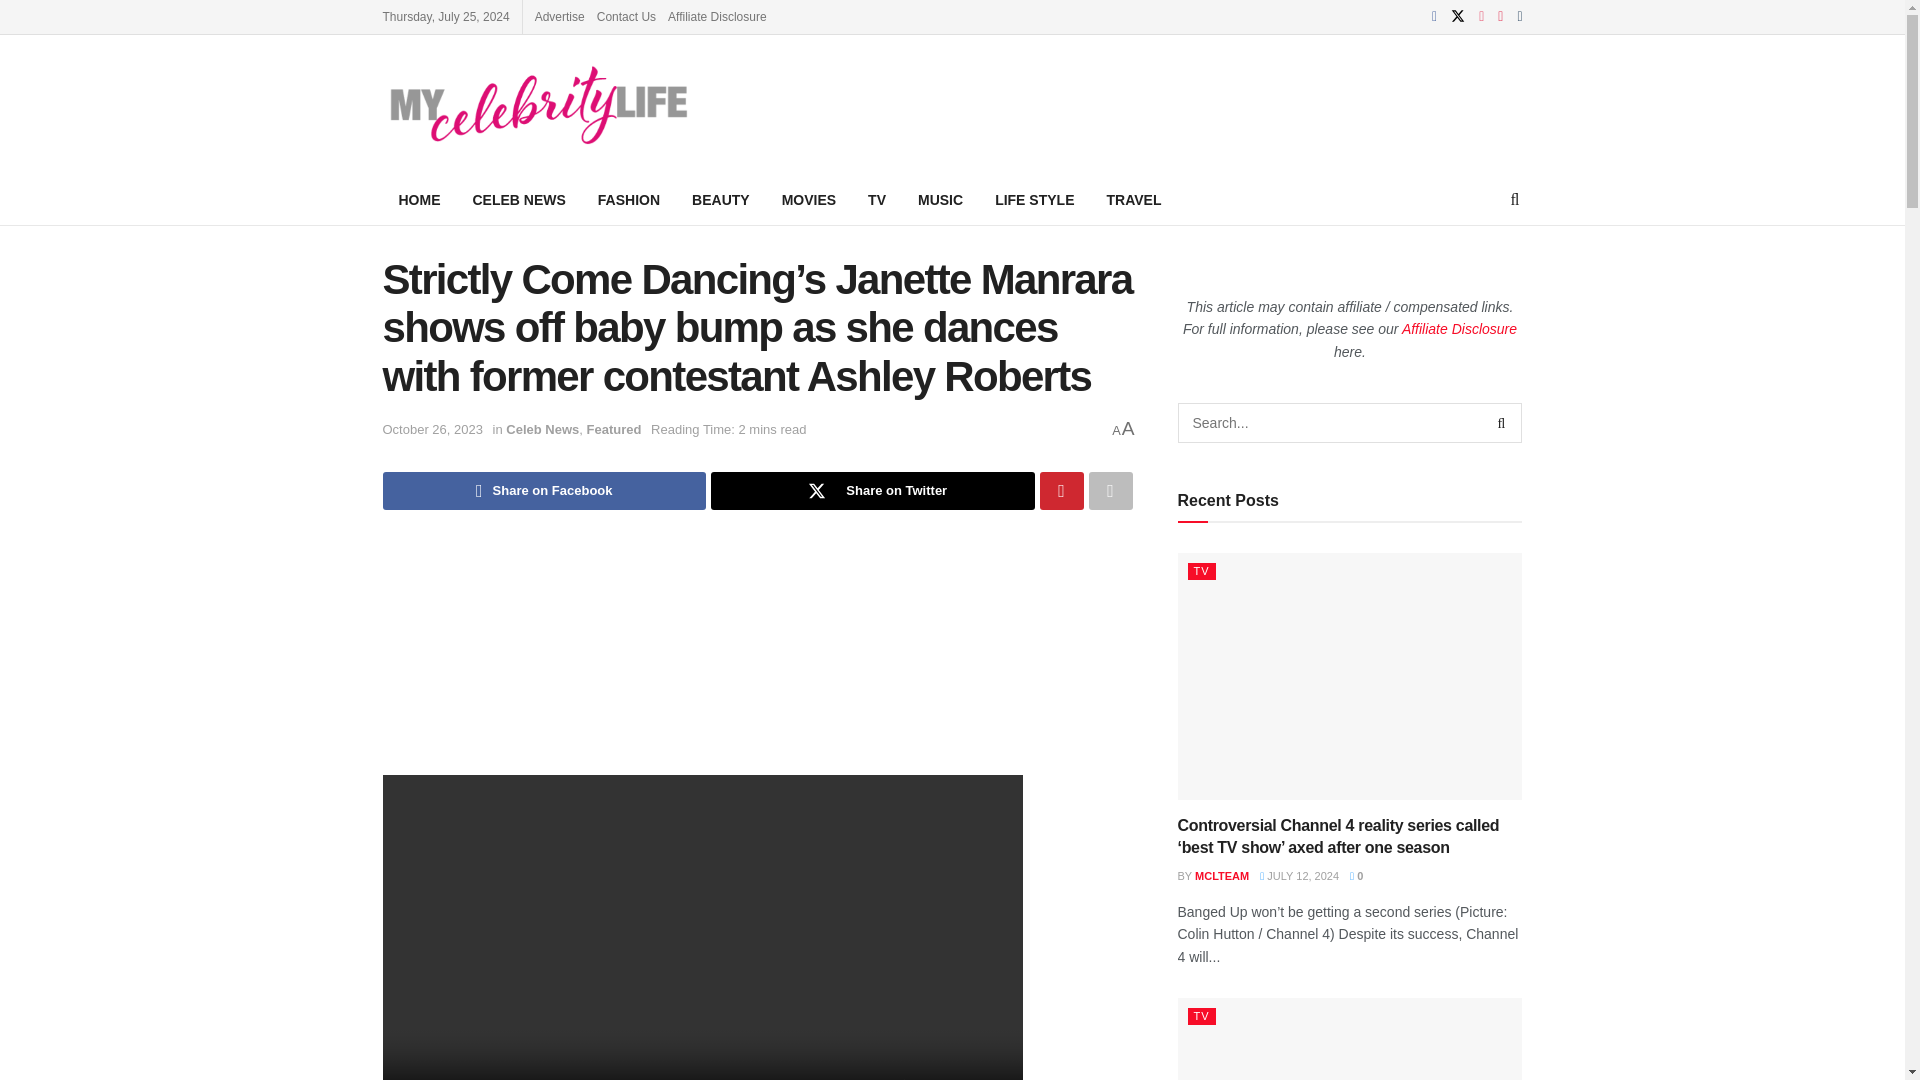 The height and width of the screenshot is (1080, 1920). I want to click on HOME, so click(419, 199).